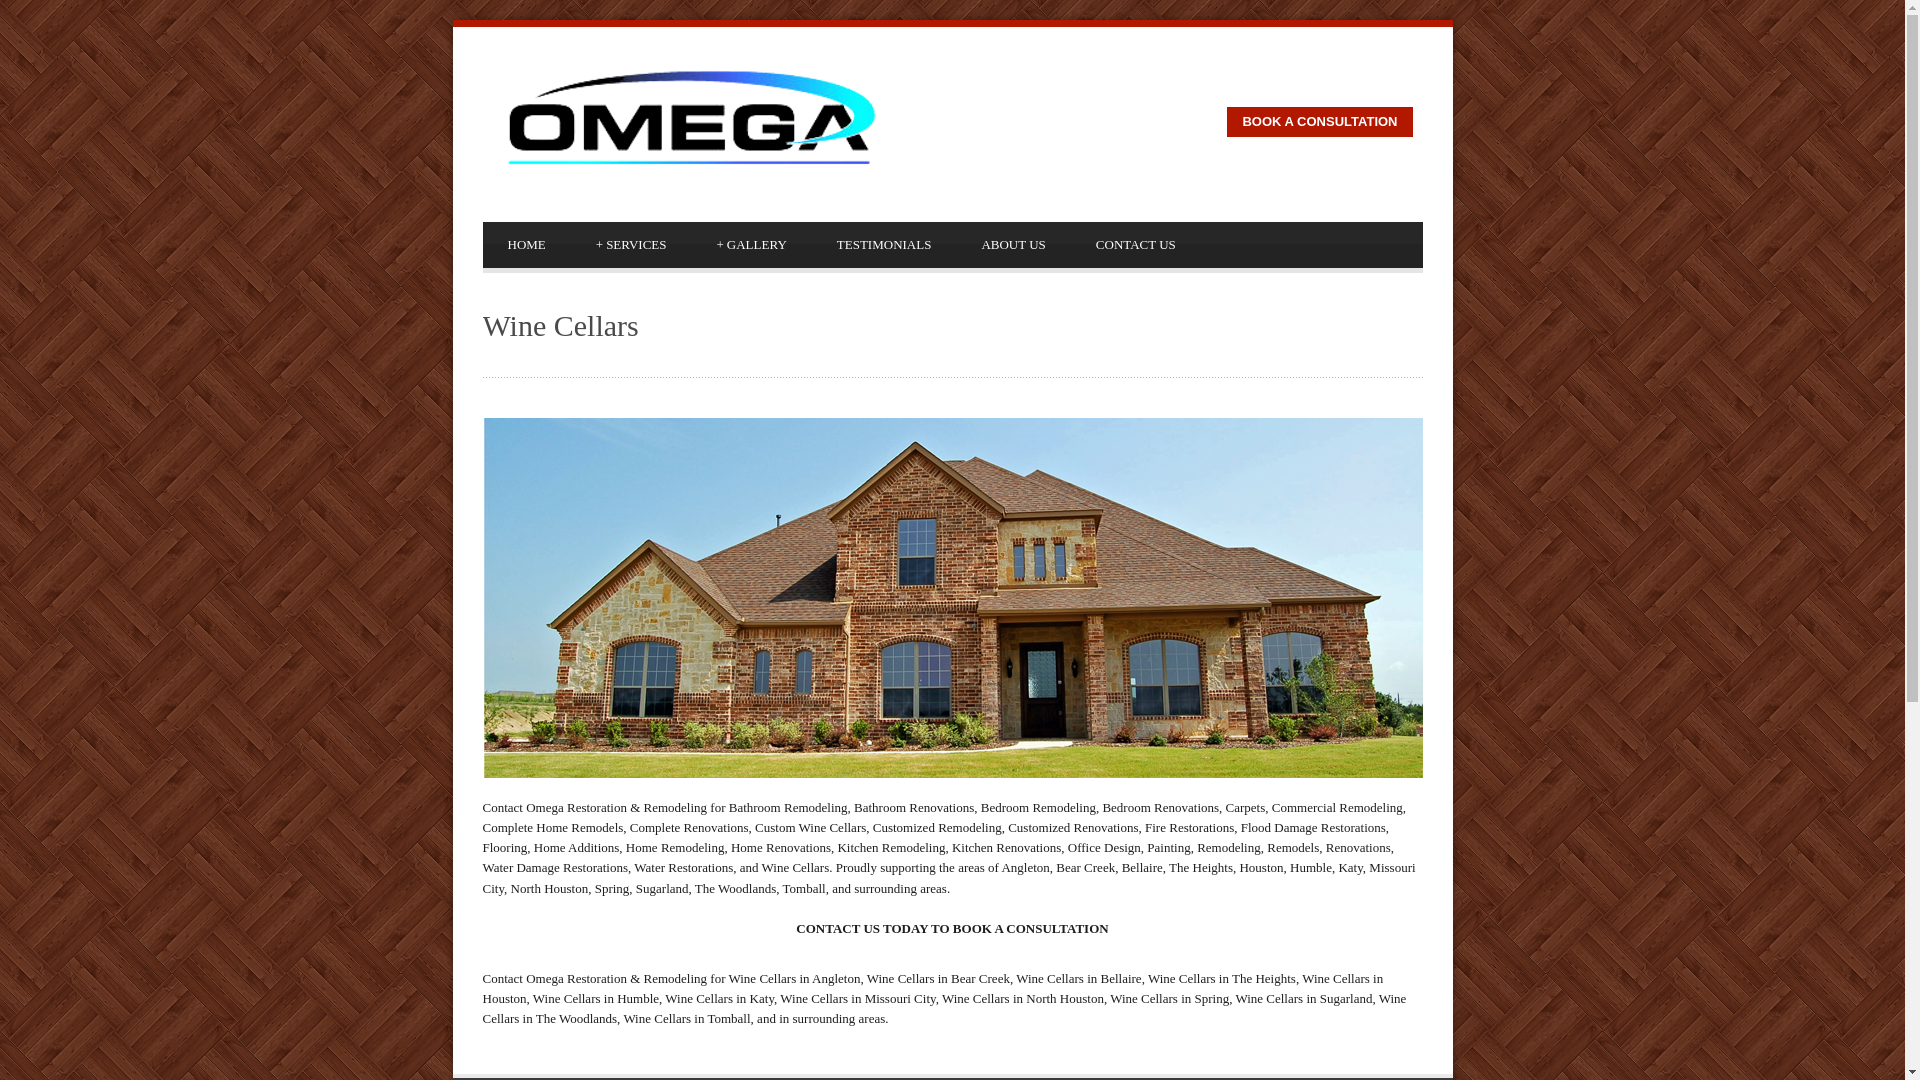 The width and height of the screenshot is (1920, 1080). I want to click on HOME, so click(526, 245).